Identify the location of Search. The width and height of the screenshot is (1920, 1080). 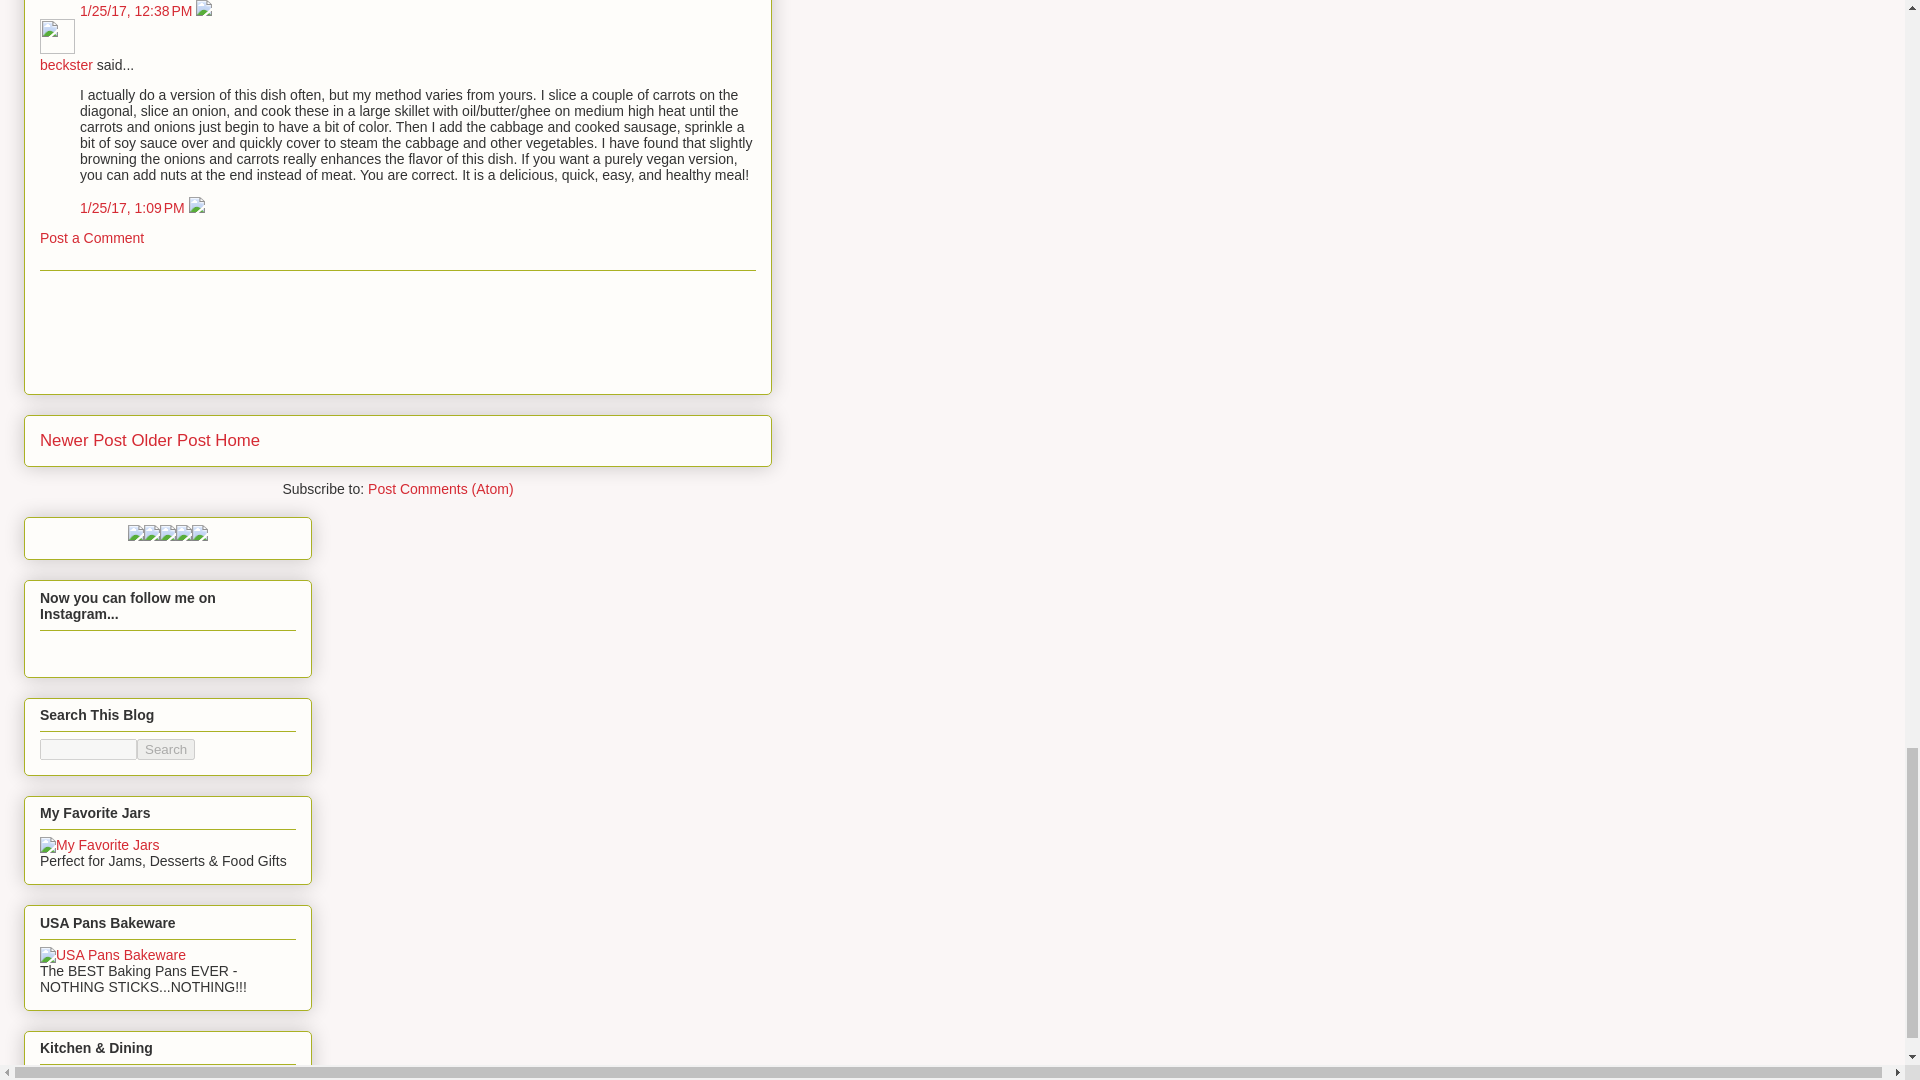
(166, 749).